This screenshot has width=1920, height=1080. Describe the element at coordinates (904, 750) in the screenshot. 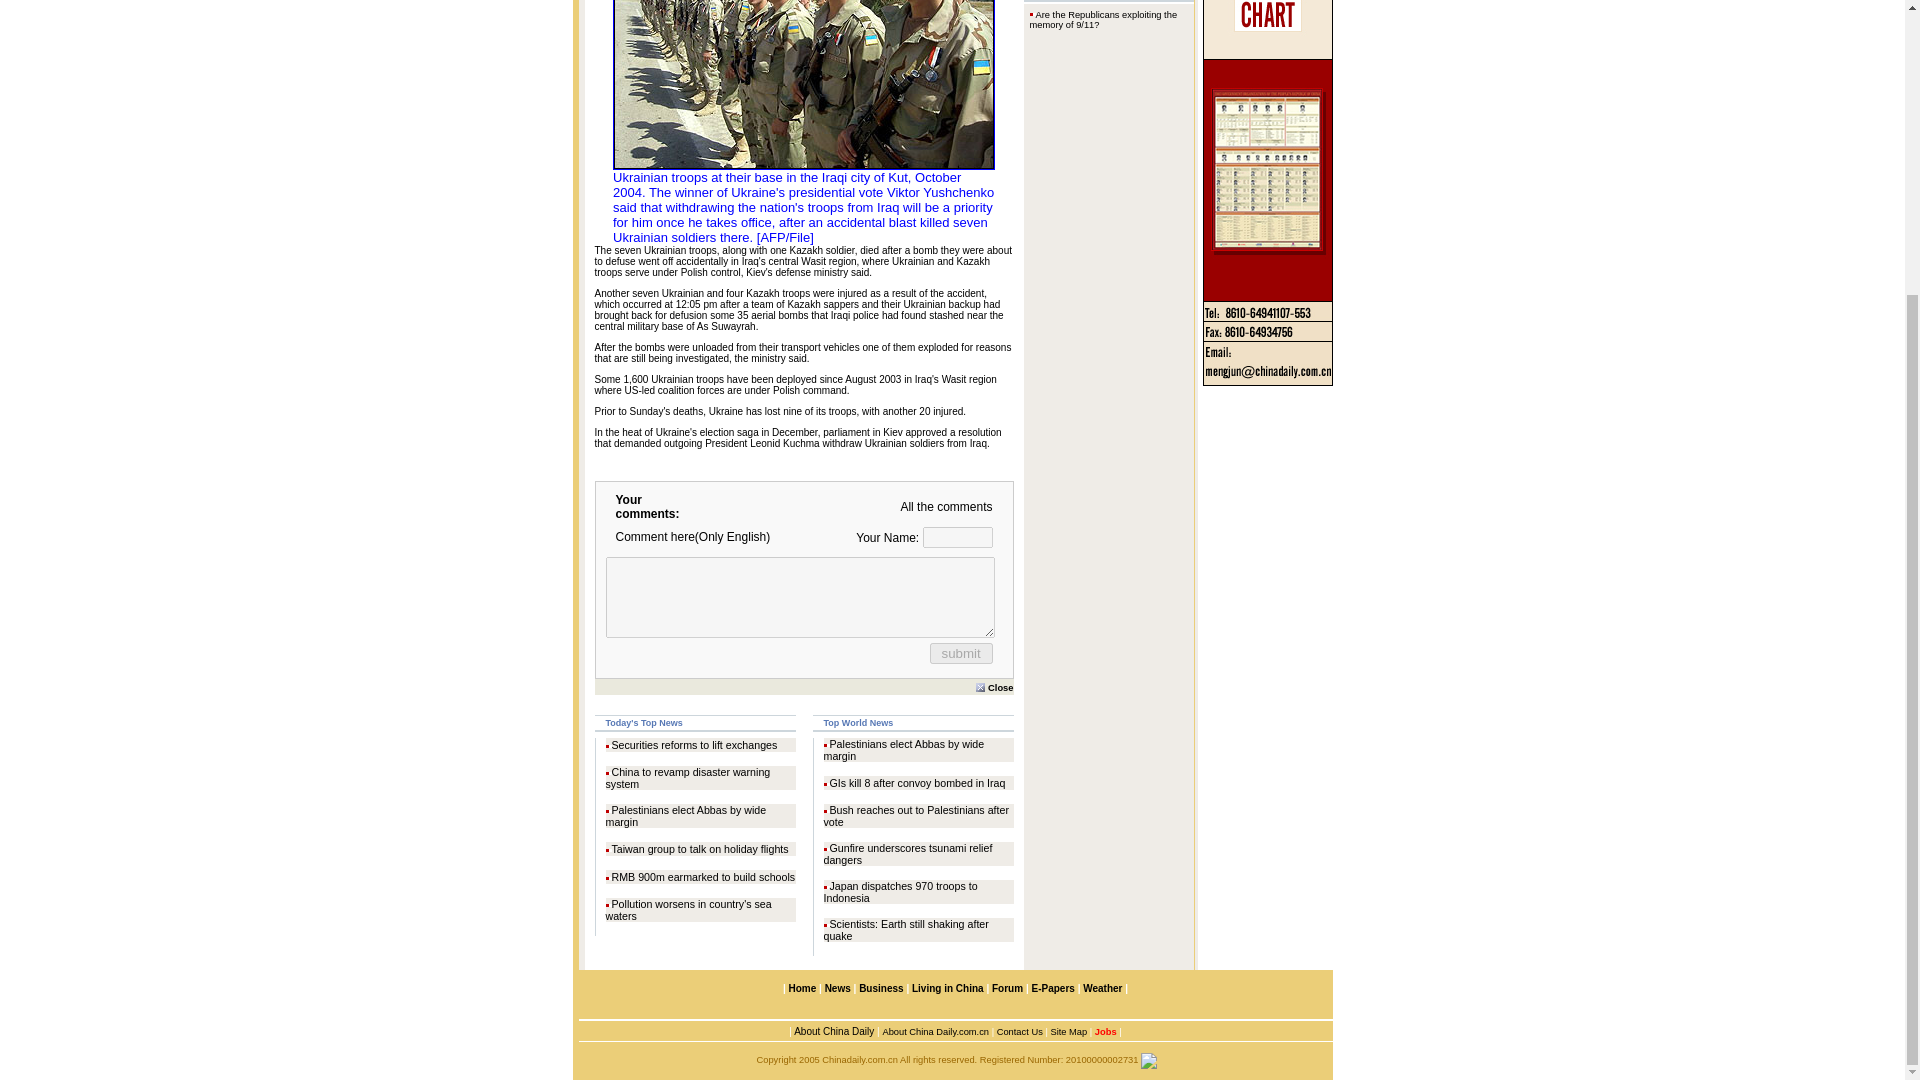

I see `Palestinians elect Abbas by wide margin` at that location.